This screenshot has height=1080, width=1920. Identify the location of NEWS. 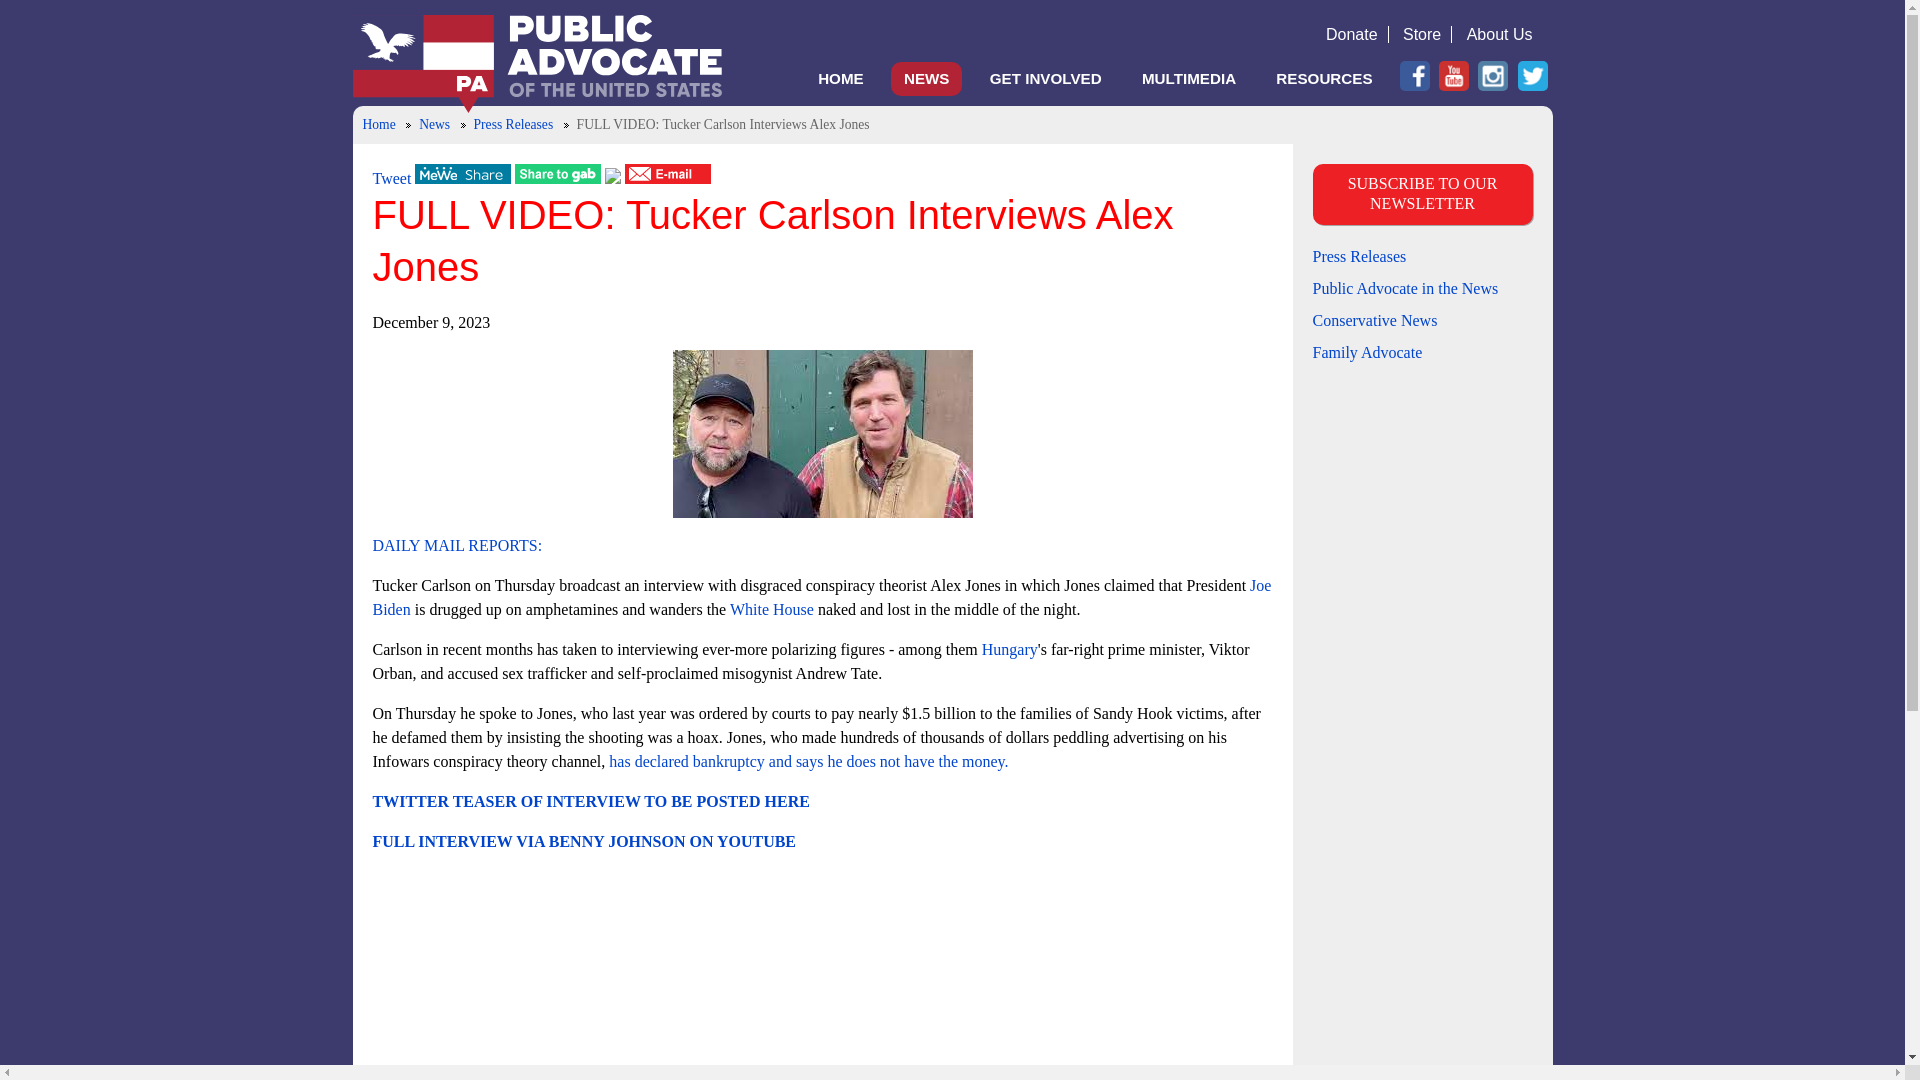
(926, 78).